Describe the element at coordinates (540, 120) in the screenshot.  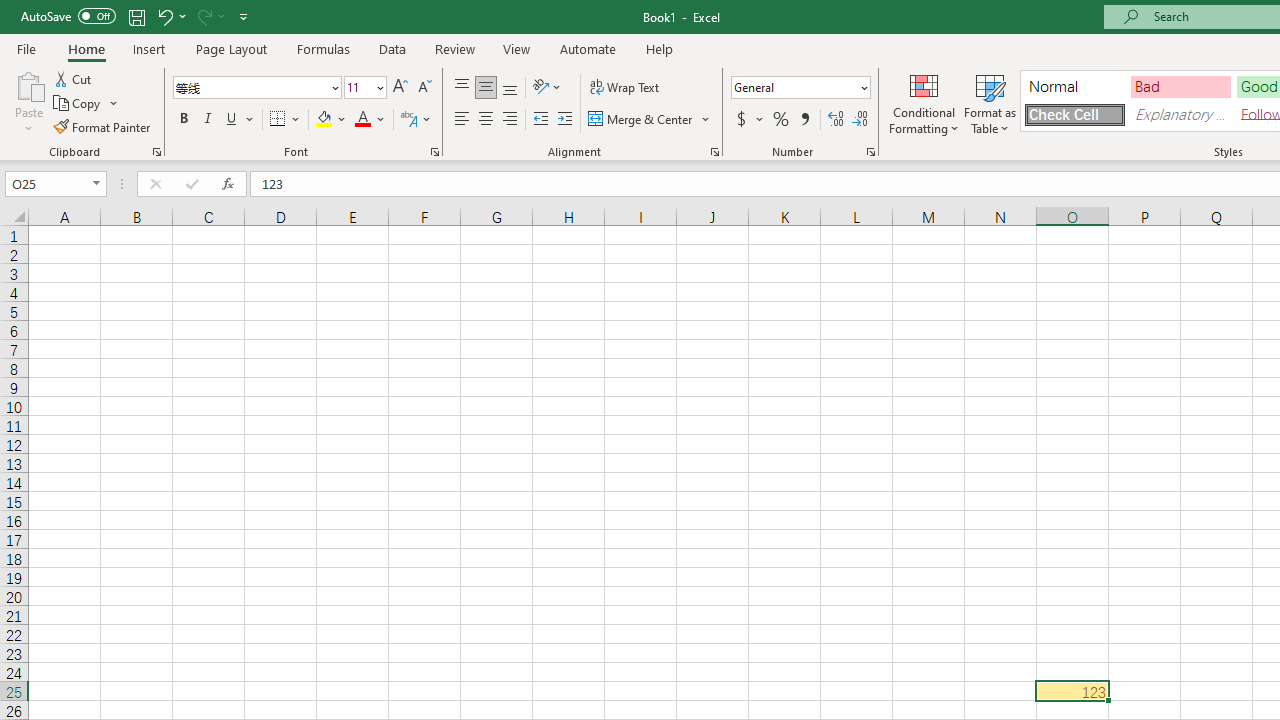
I see `Decrease Indent` at that location.